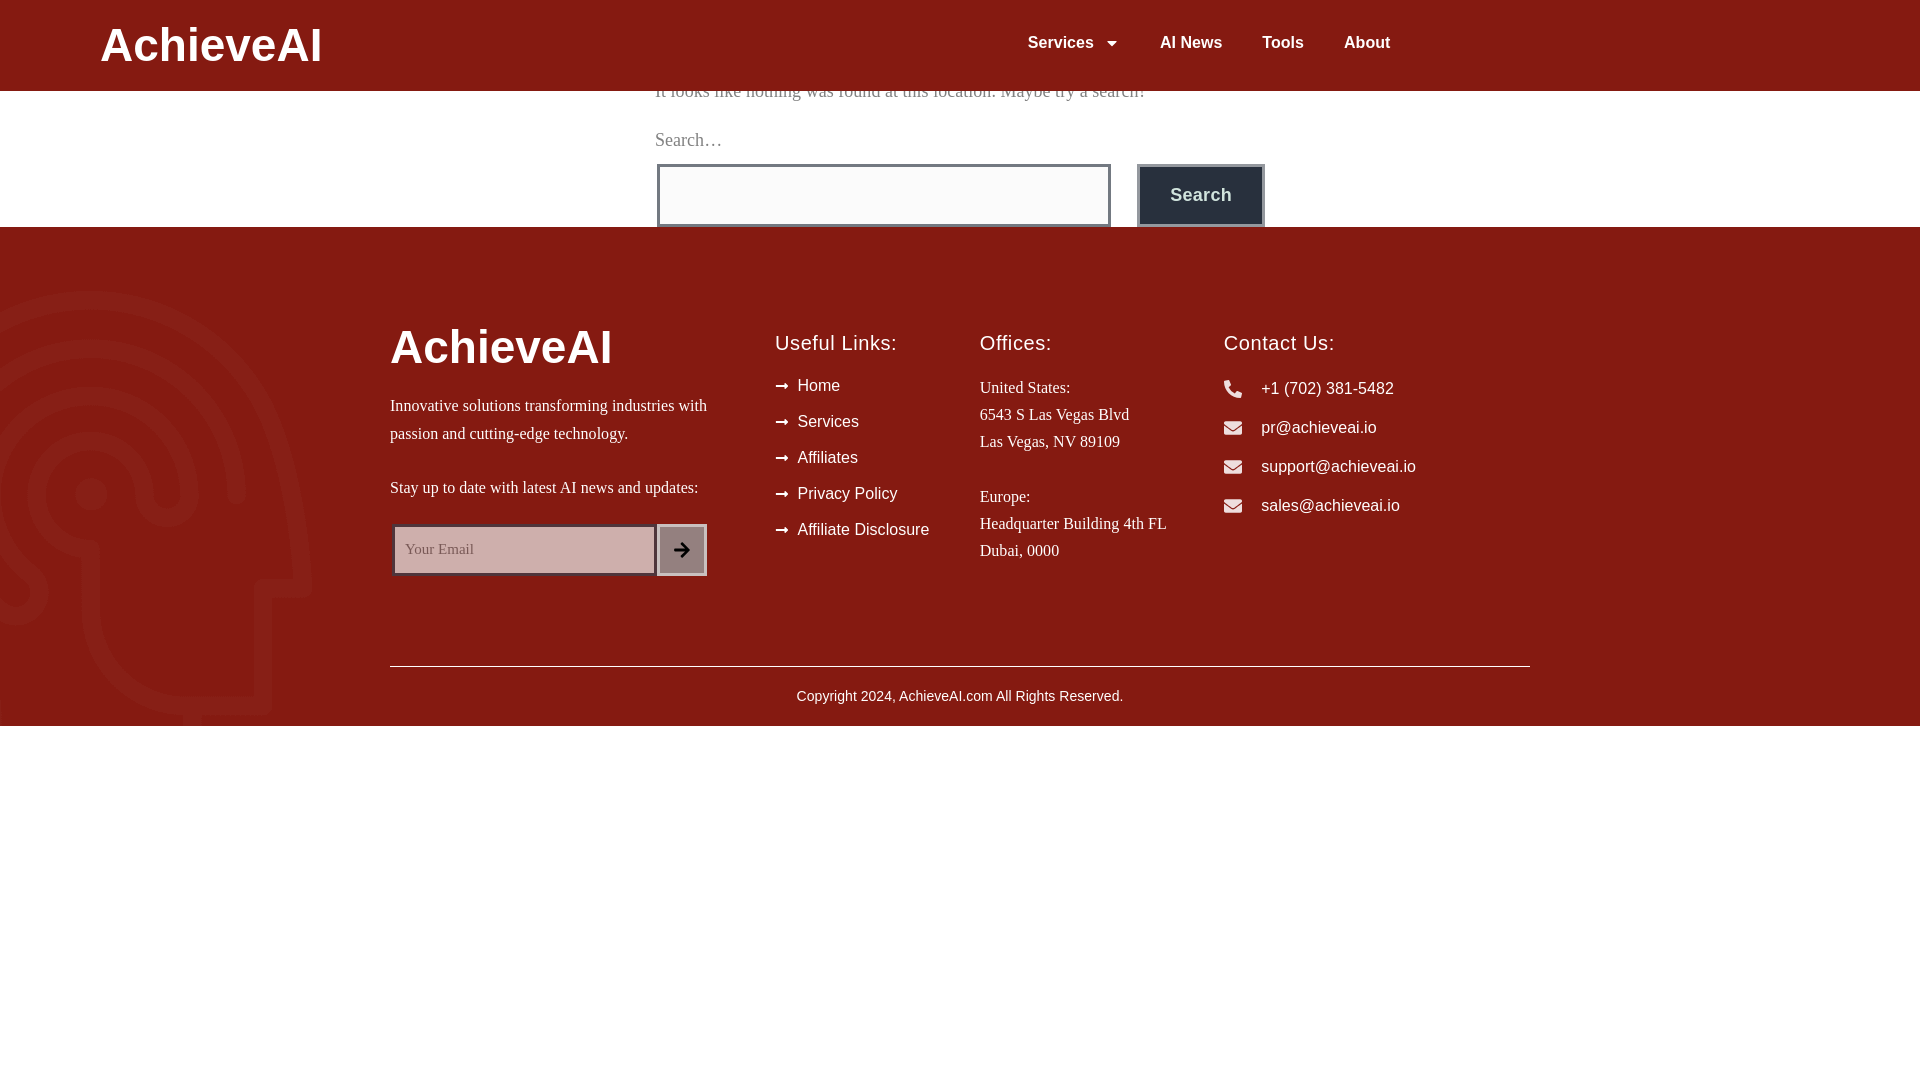  Describe the element at coordinates (868, 530) in the screenshot. I see `Affiliate Disclosure` at that location.